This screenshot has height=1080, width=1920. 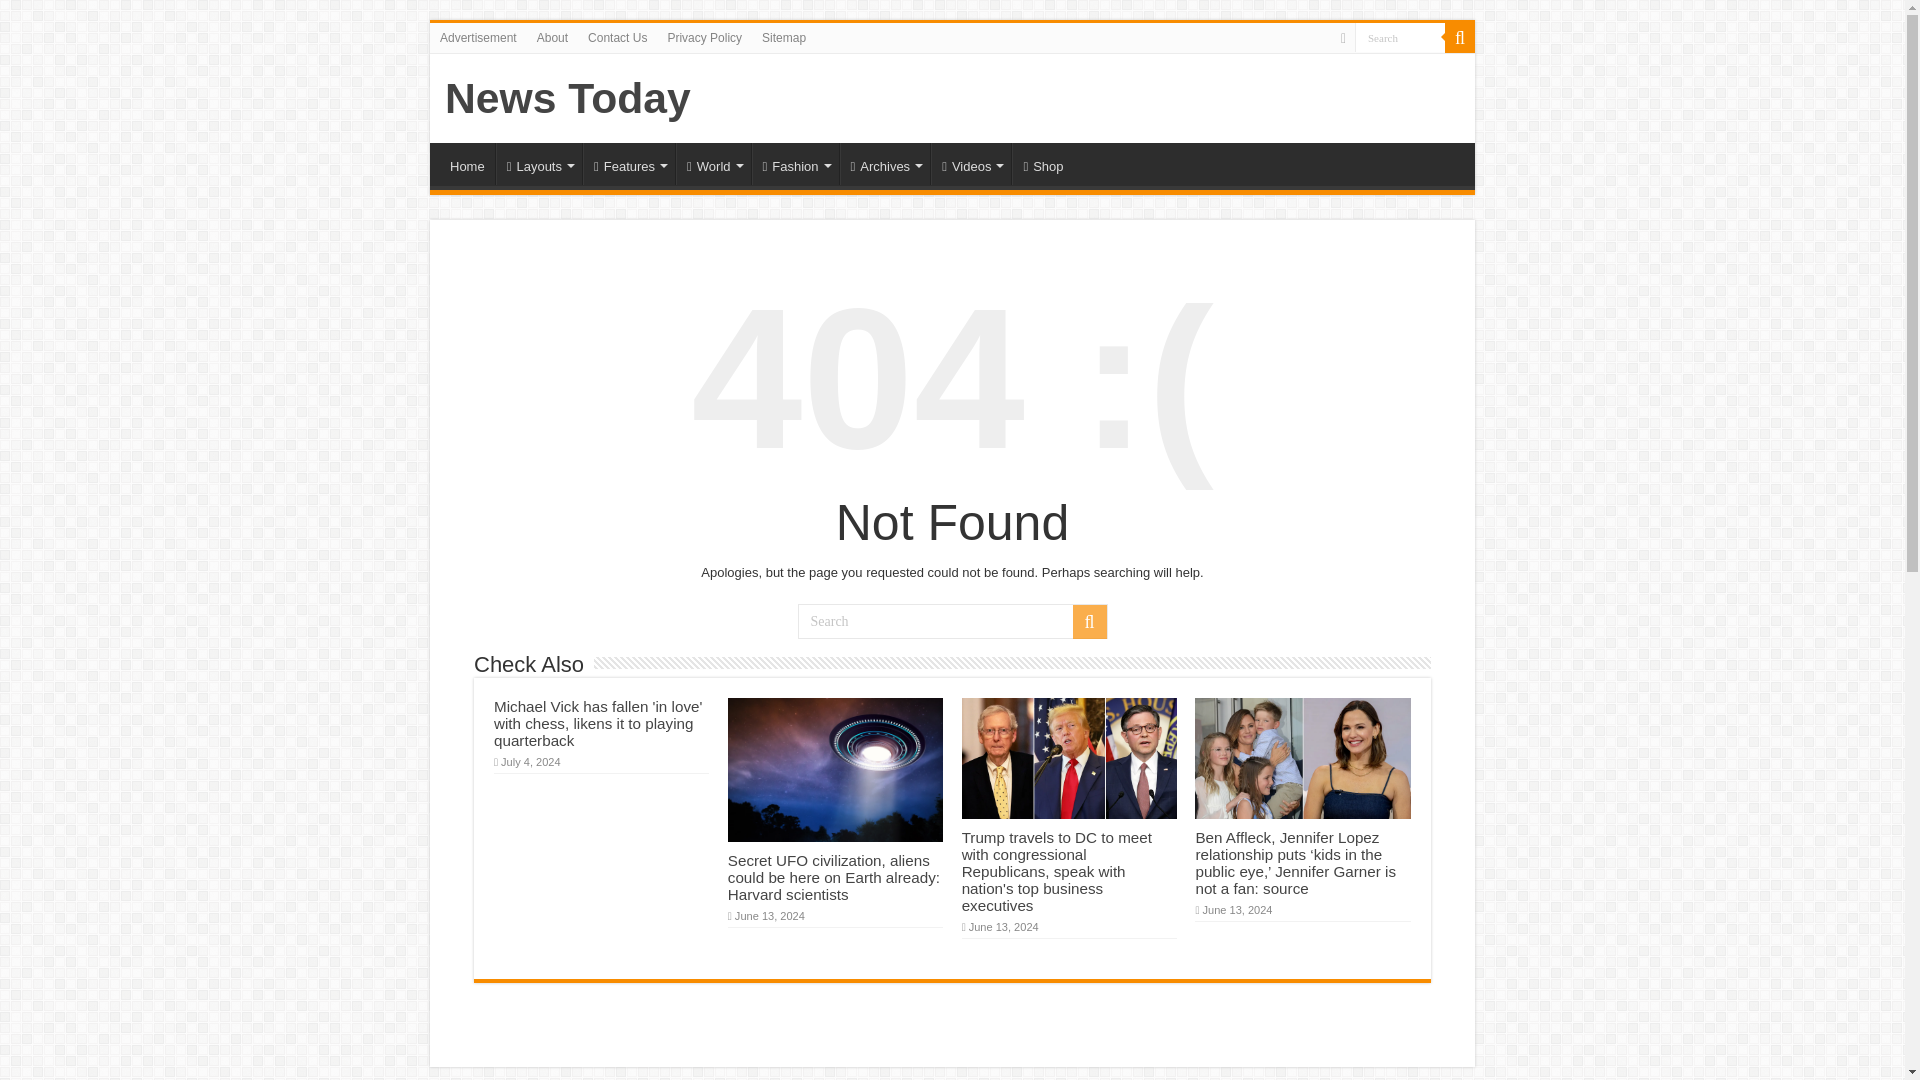 I want to click on Rss, so click(x=1342, y=38).